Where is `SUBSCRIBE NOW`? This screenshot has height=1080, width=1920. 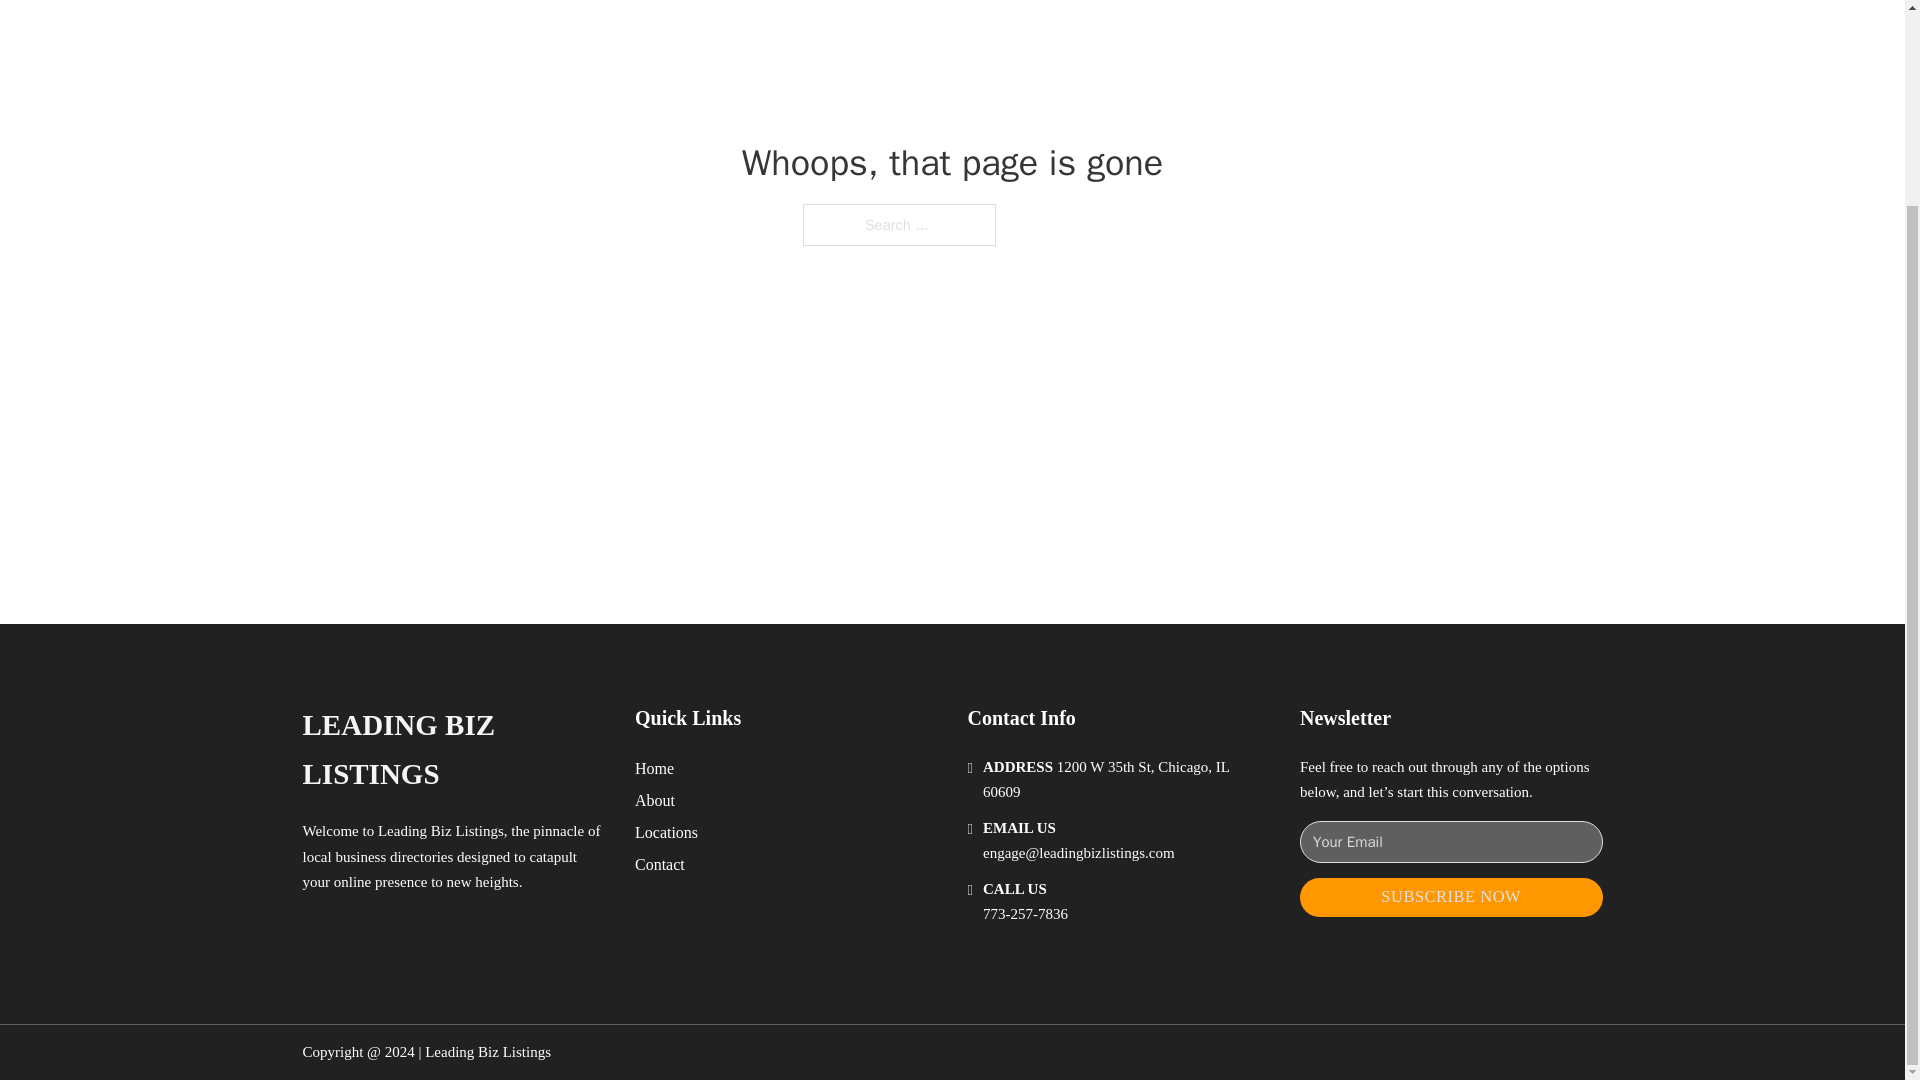 SUBSCRIBE NOW is located at coordinates (1451, 897).